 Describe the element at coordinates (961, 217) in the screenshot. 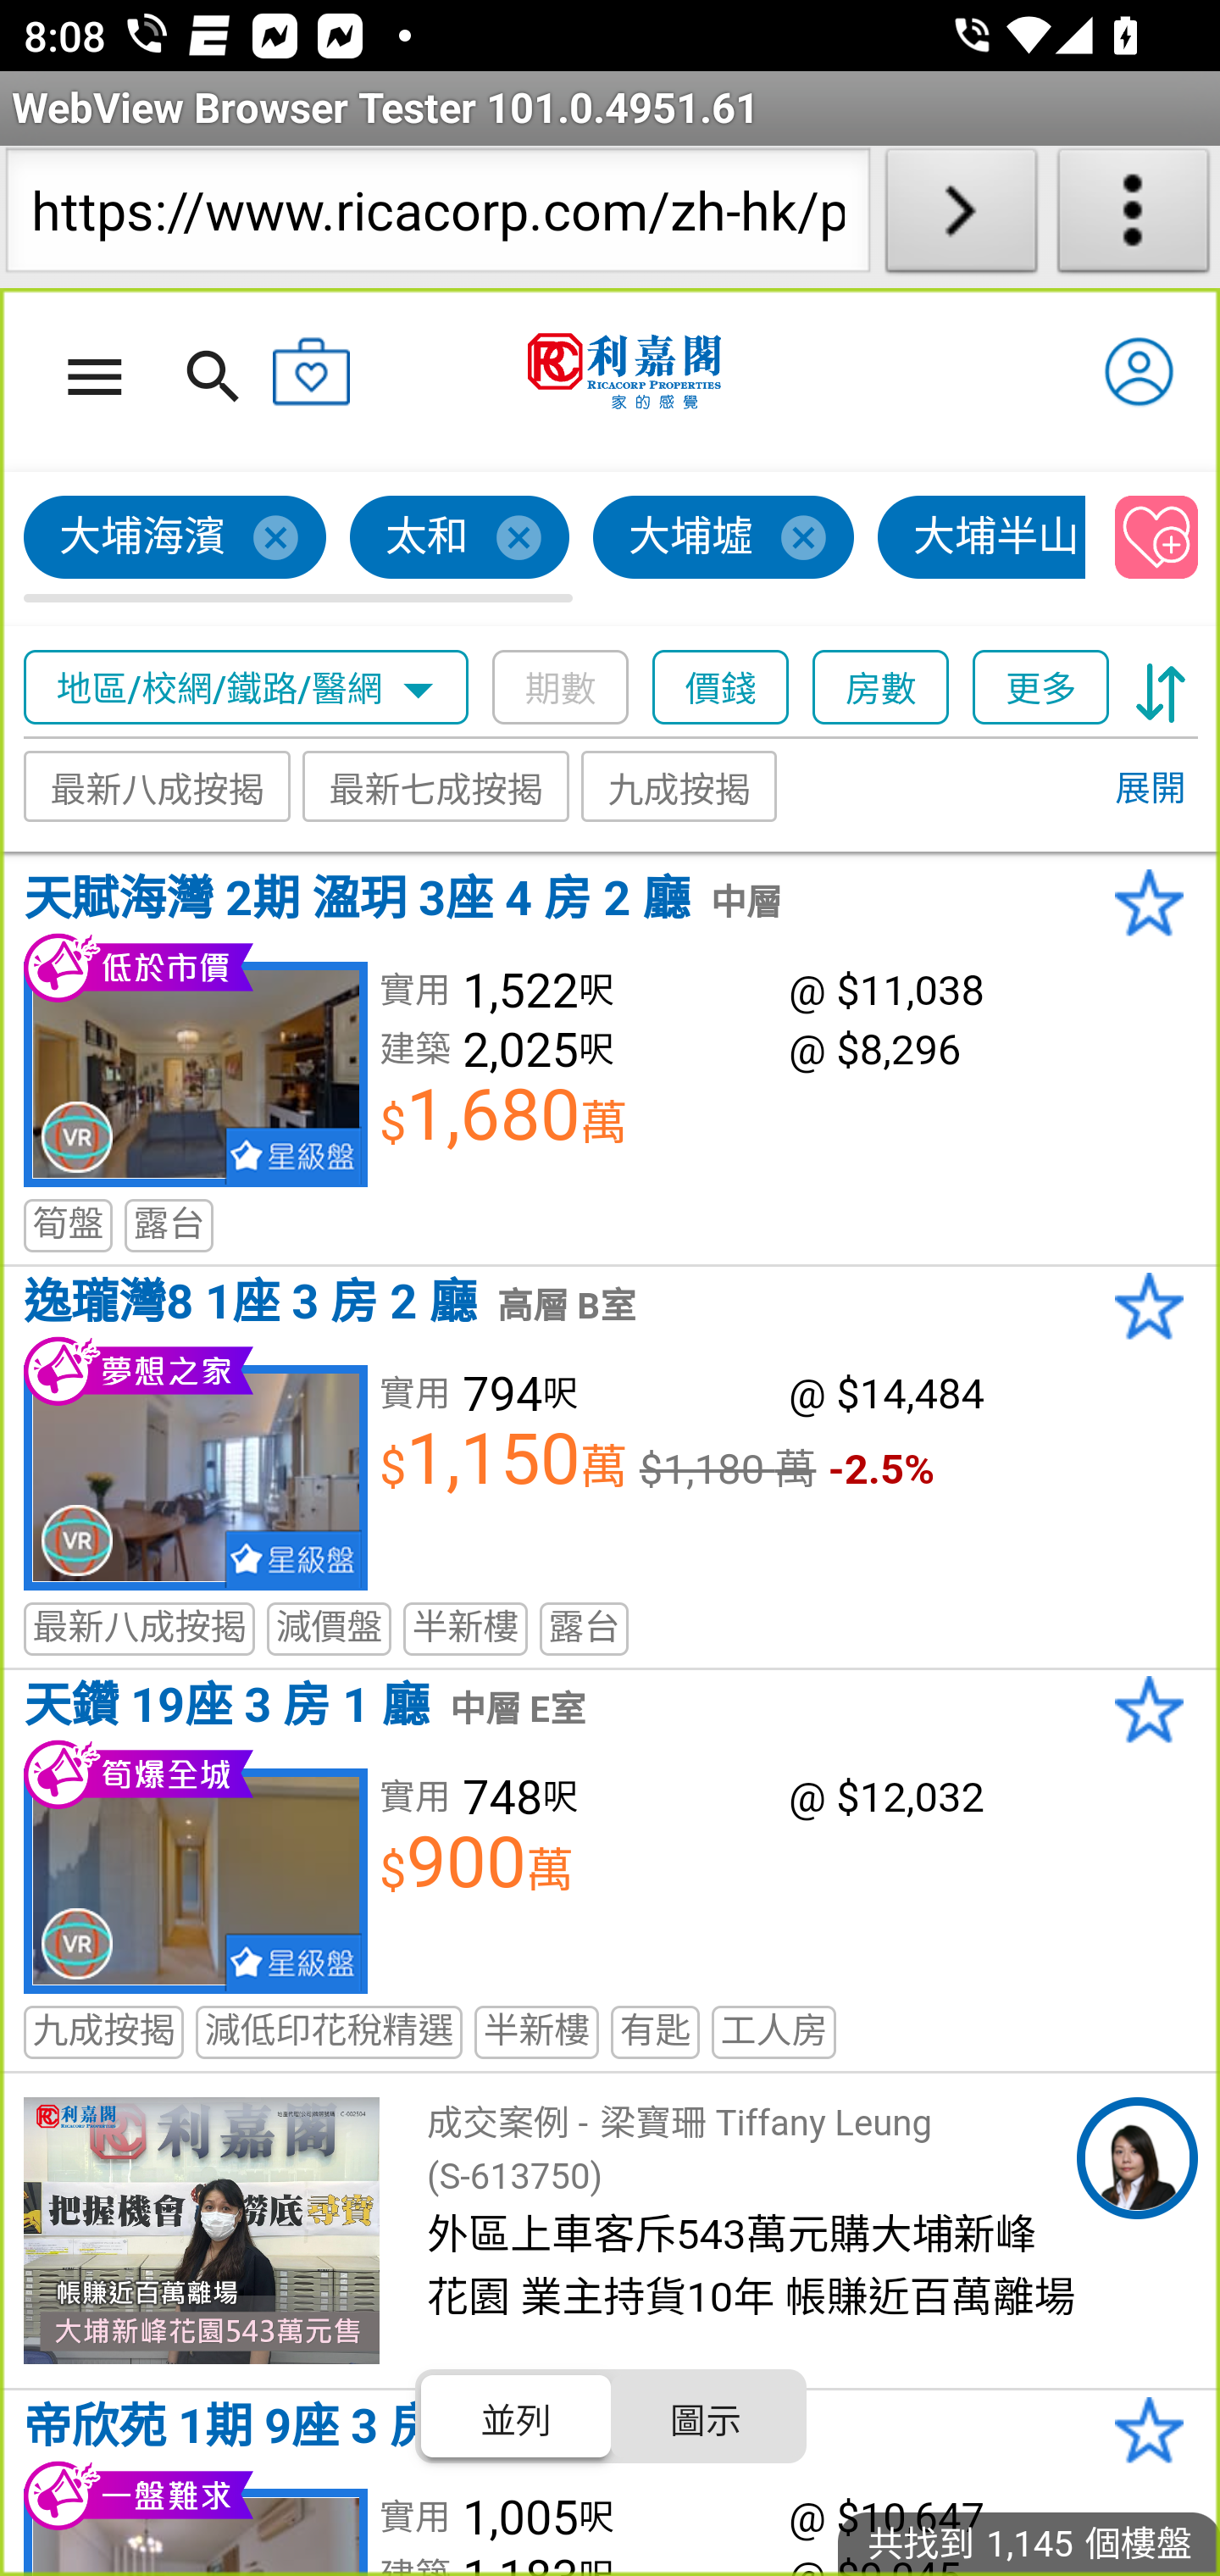

I see `Load URL` at that location.